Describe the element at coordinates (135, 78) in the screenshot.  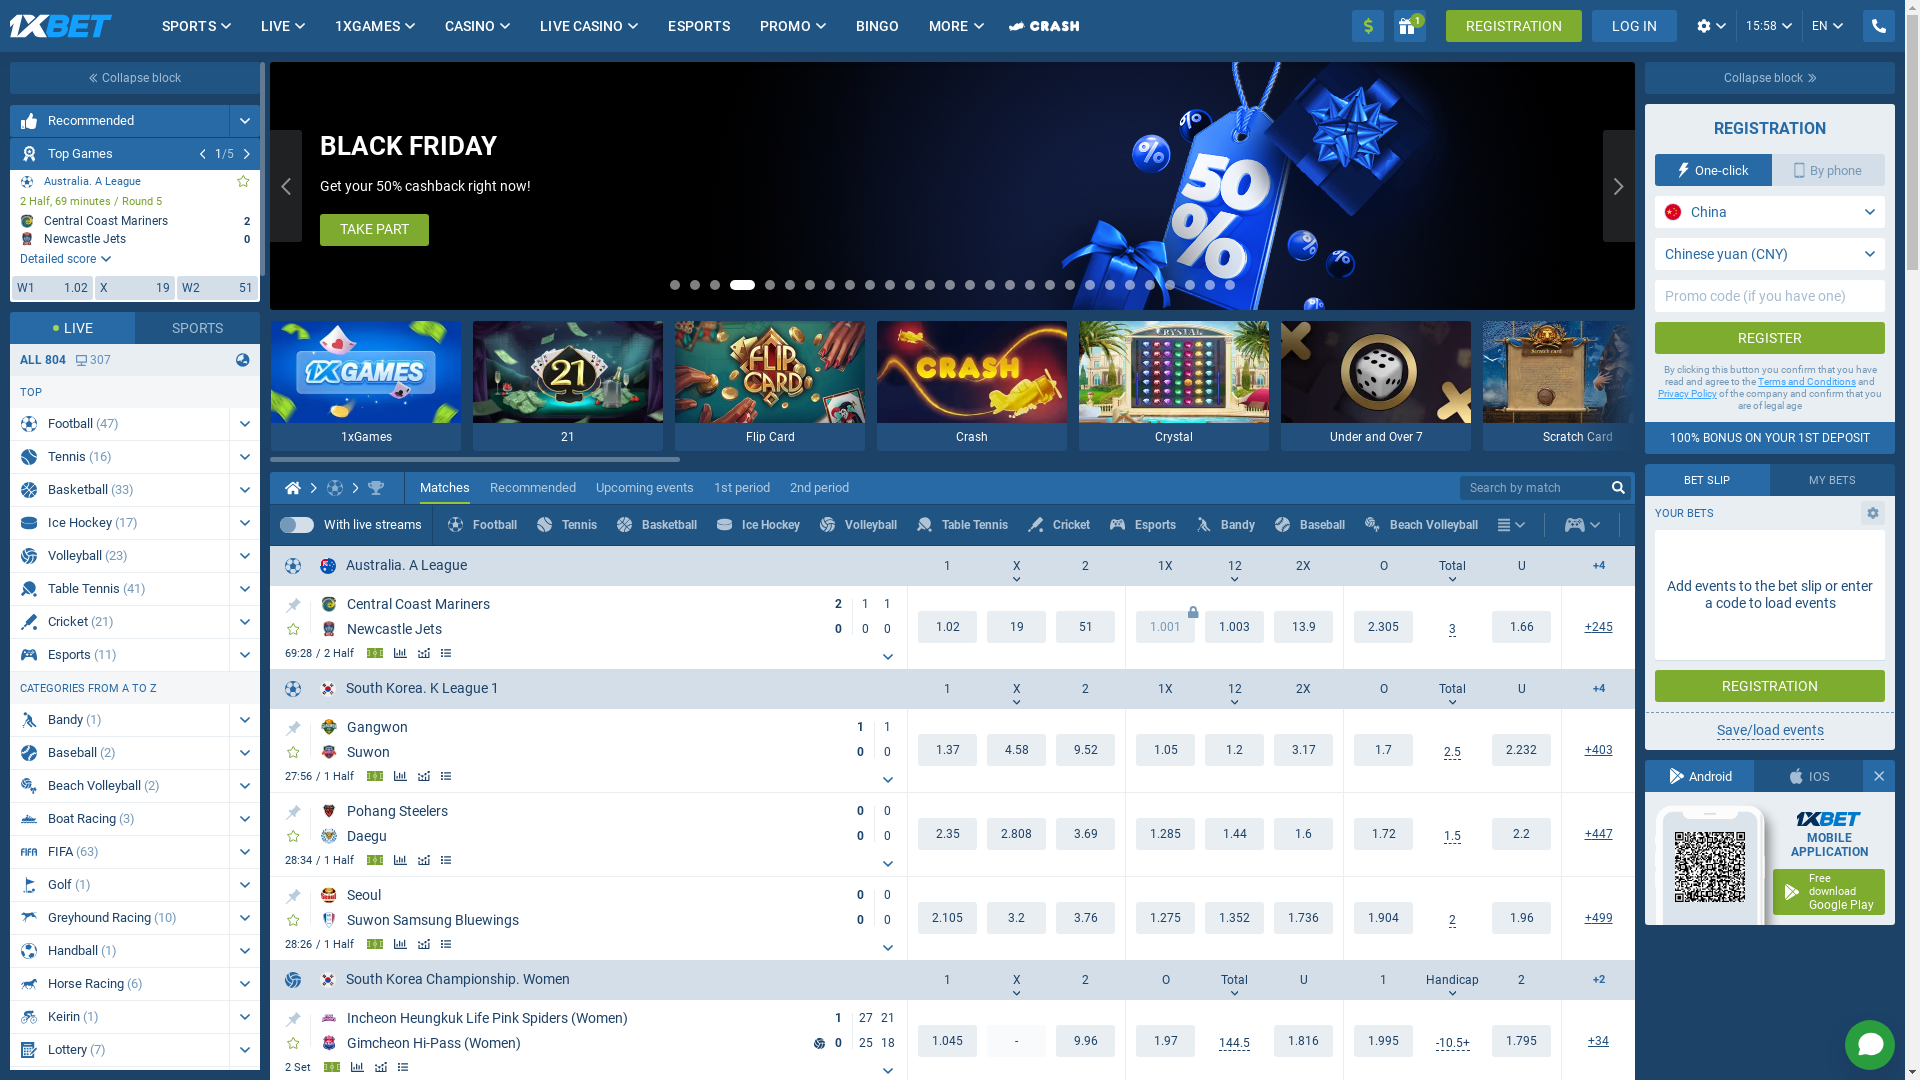
I see `Collapse block` at that location.